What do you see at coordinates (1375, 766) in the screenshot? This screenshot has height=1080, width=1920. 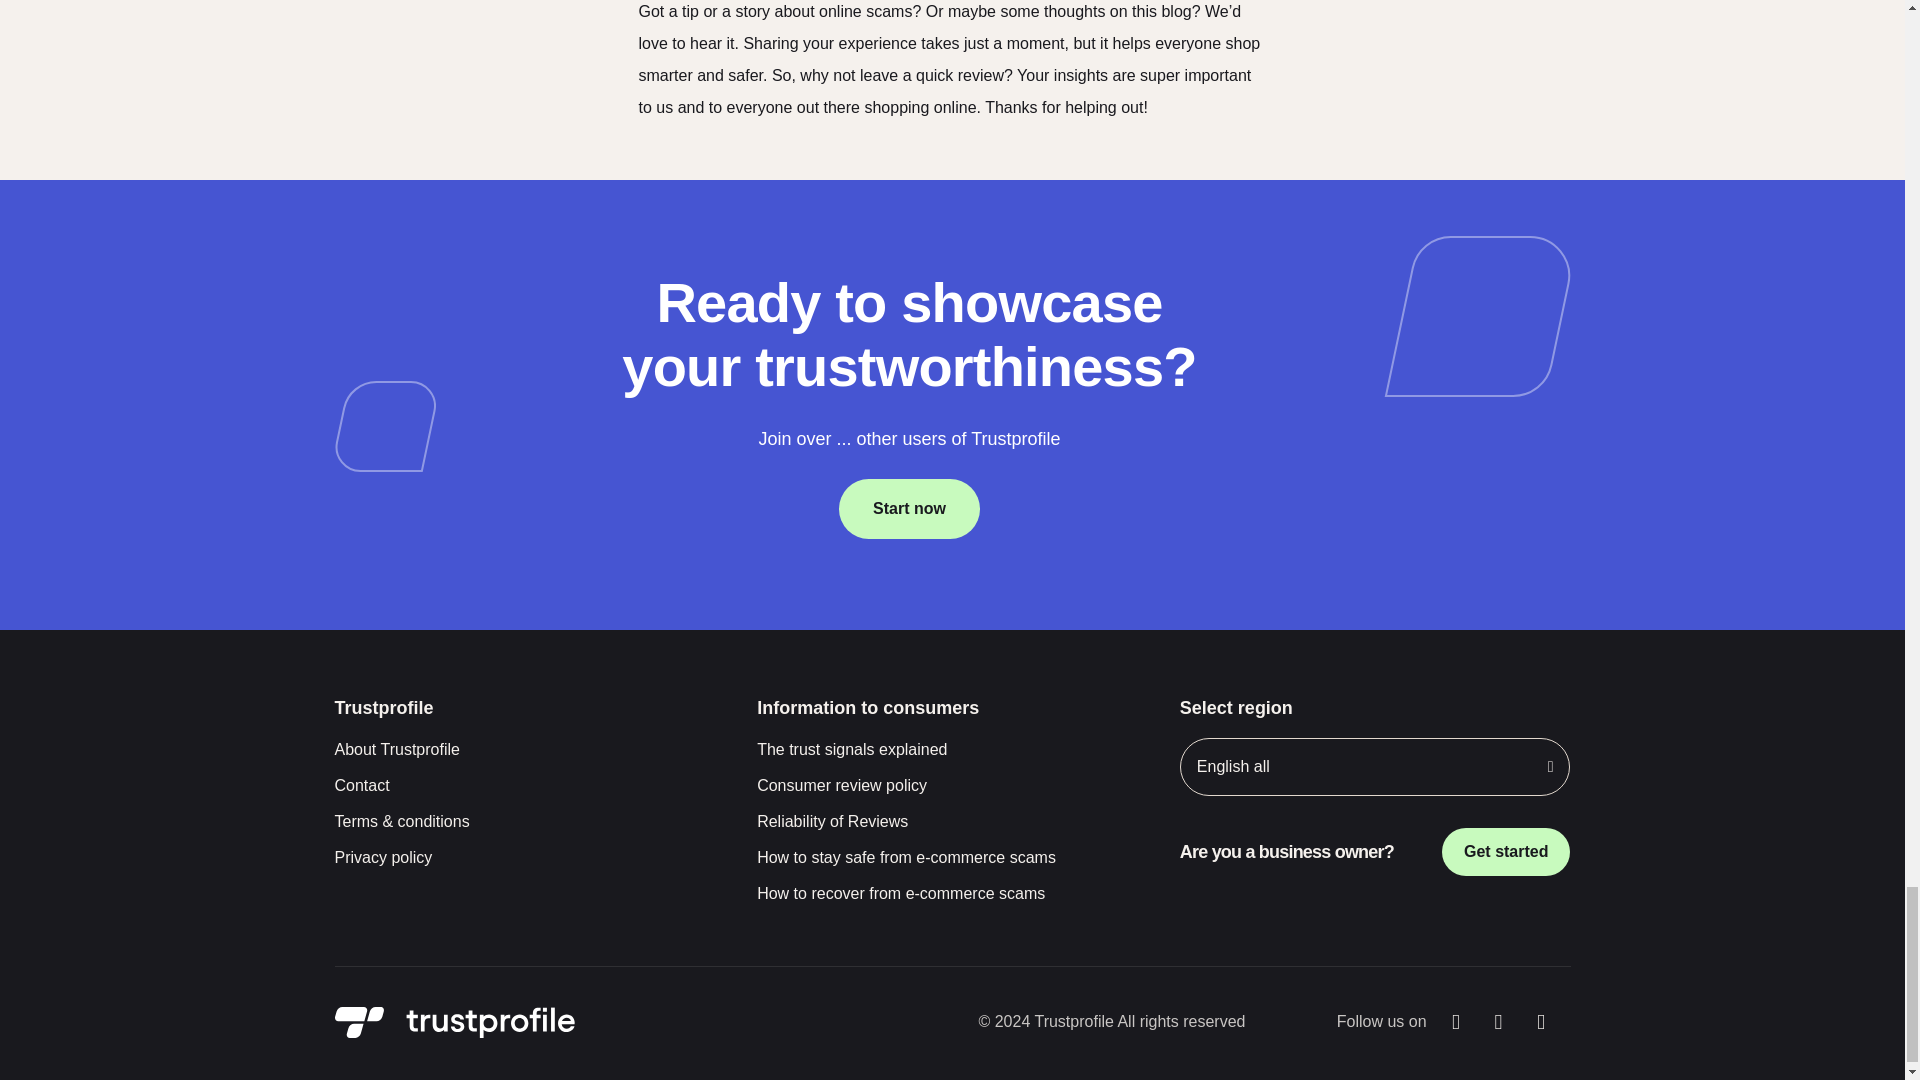 I see `English all` at bounding box center [1375, 766].